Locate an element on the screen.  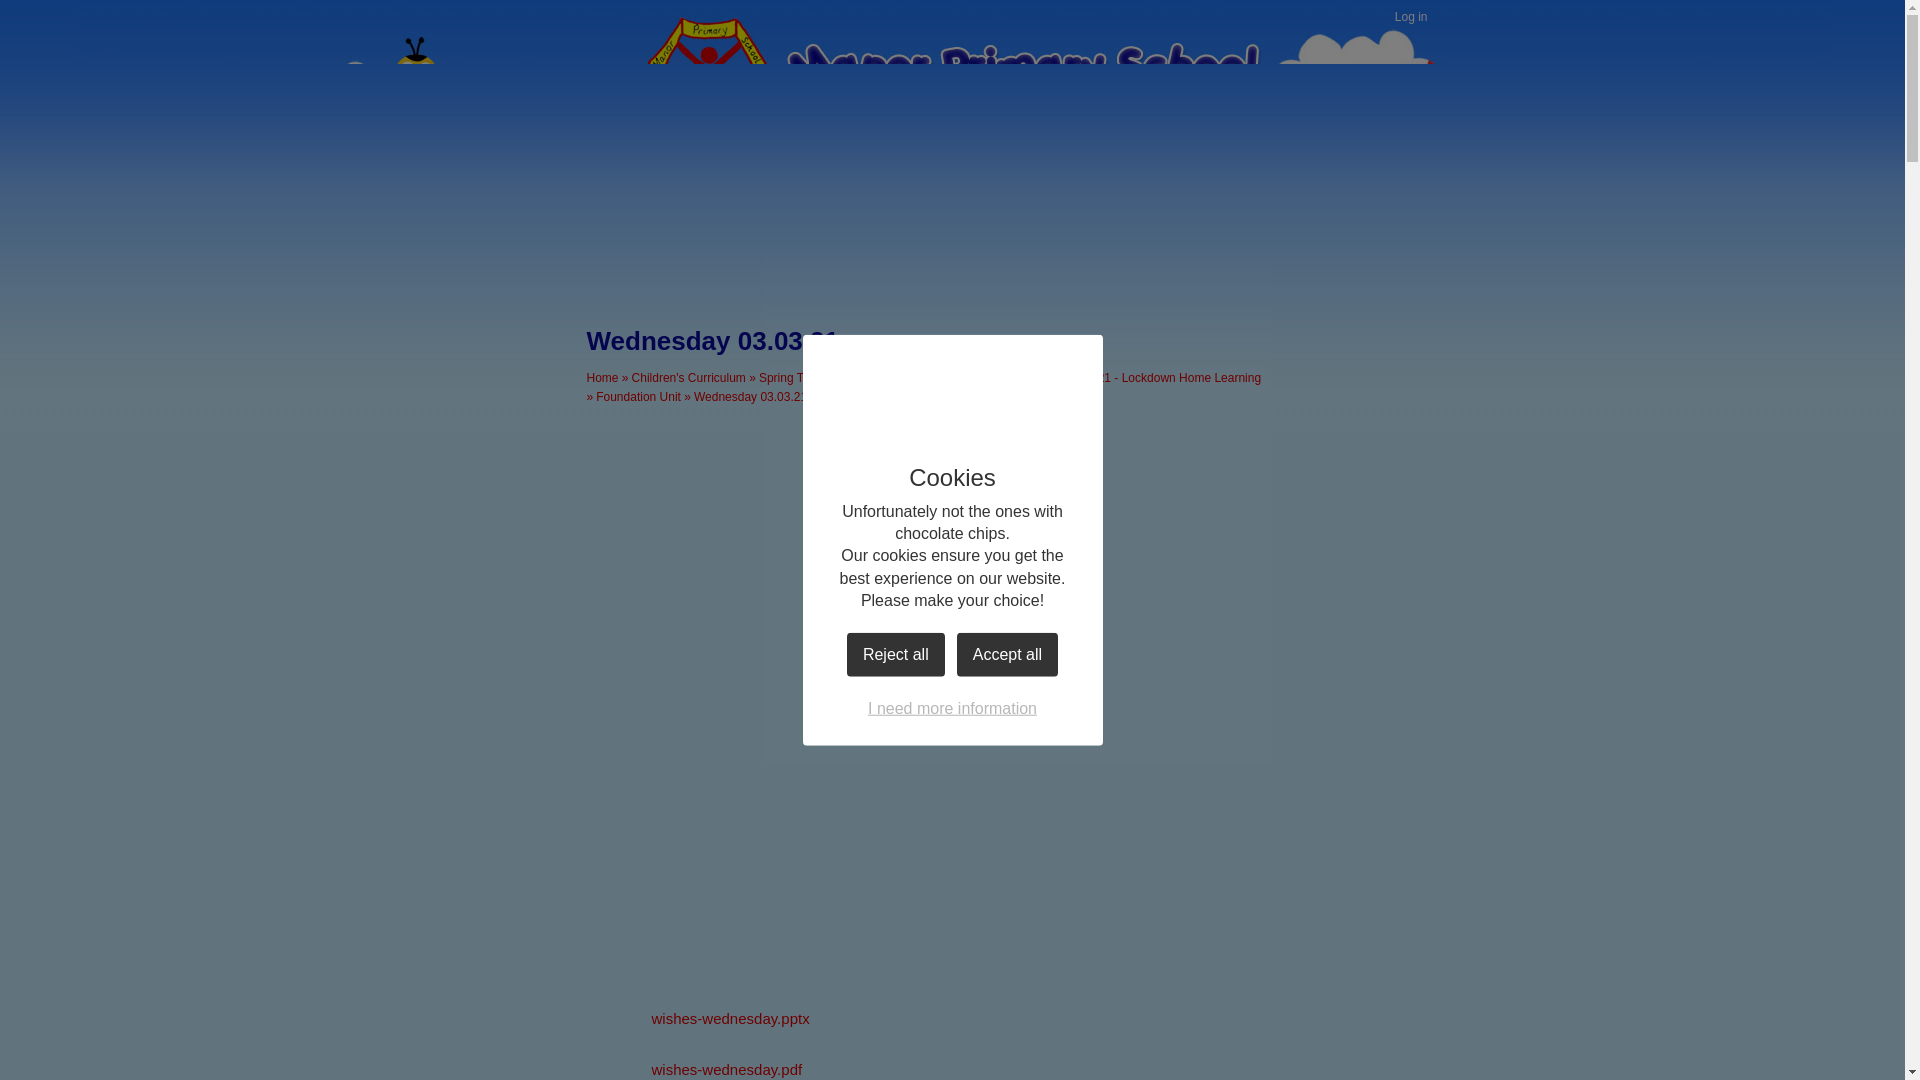
Log in is located at coordinates (1411, 18).